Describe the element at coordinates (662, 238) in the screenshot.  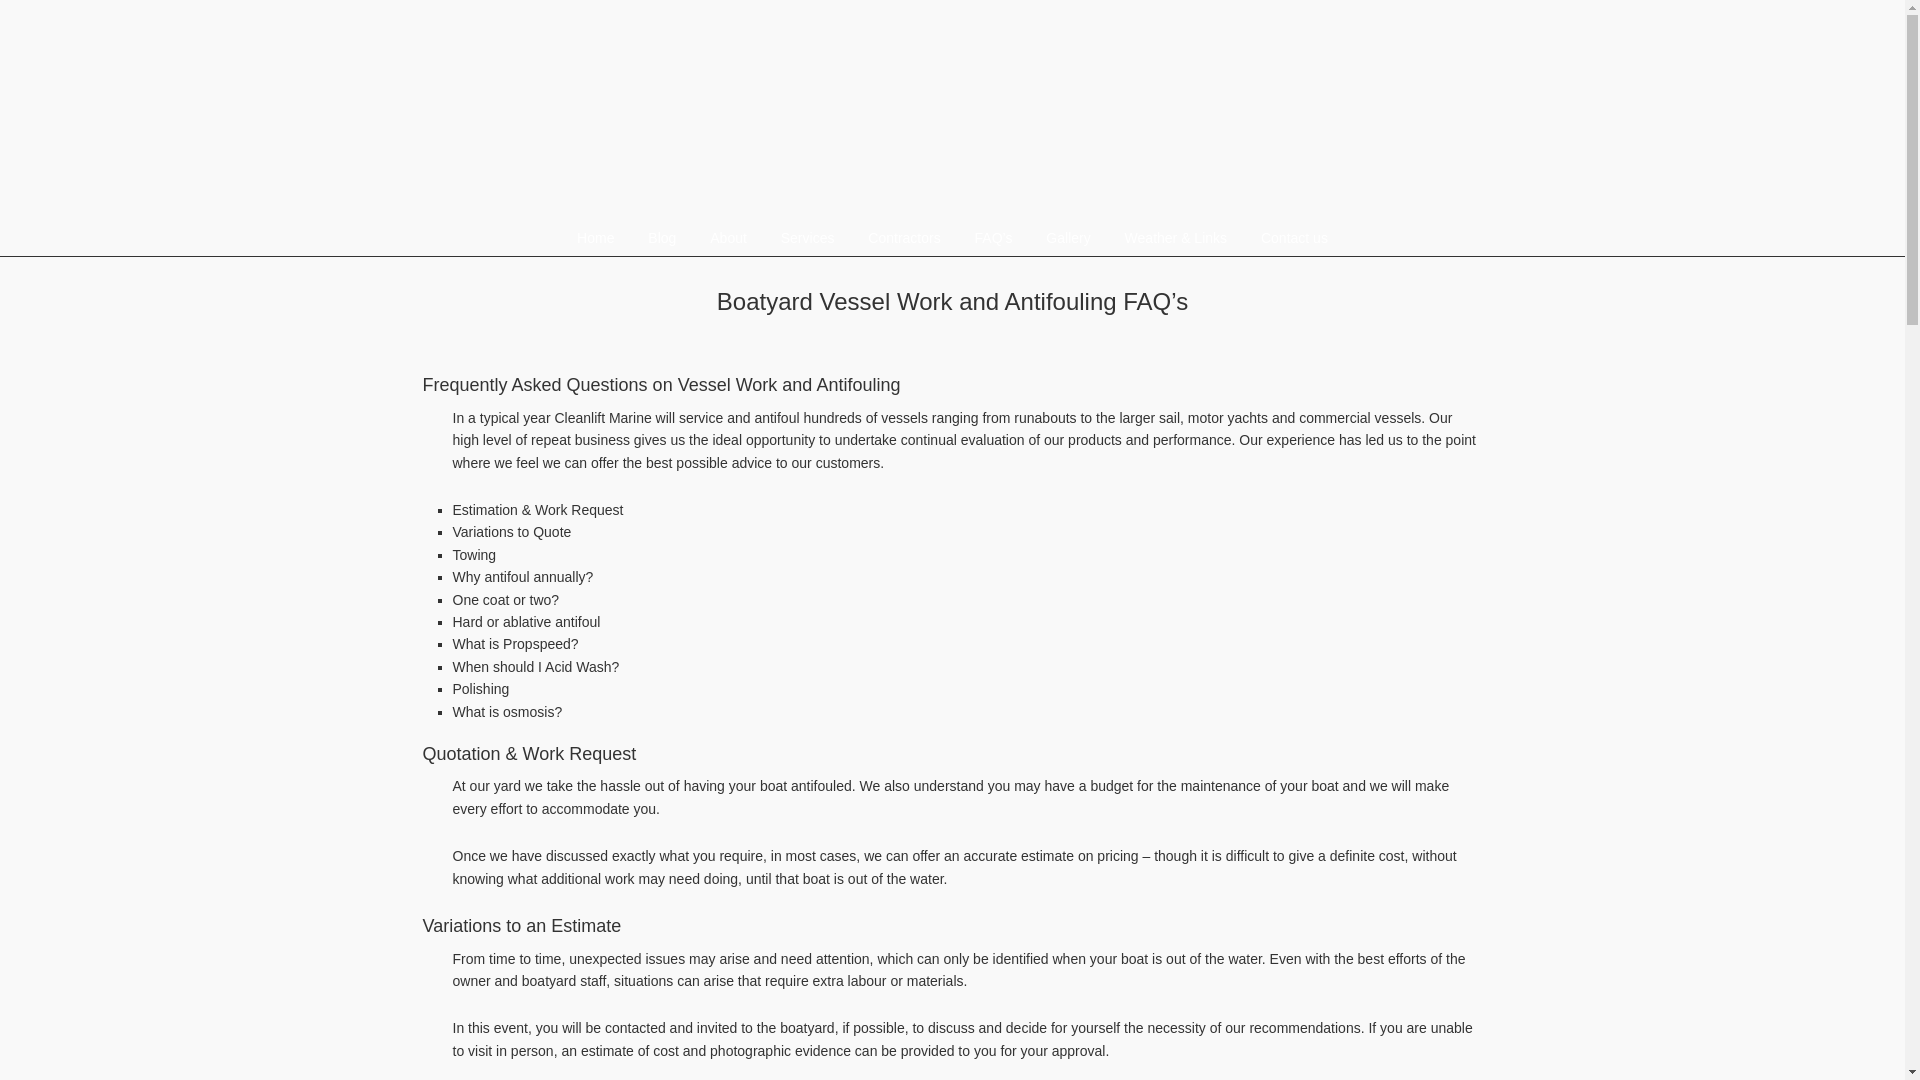
I see `Blog` at that location.